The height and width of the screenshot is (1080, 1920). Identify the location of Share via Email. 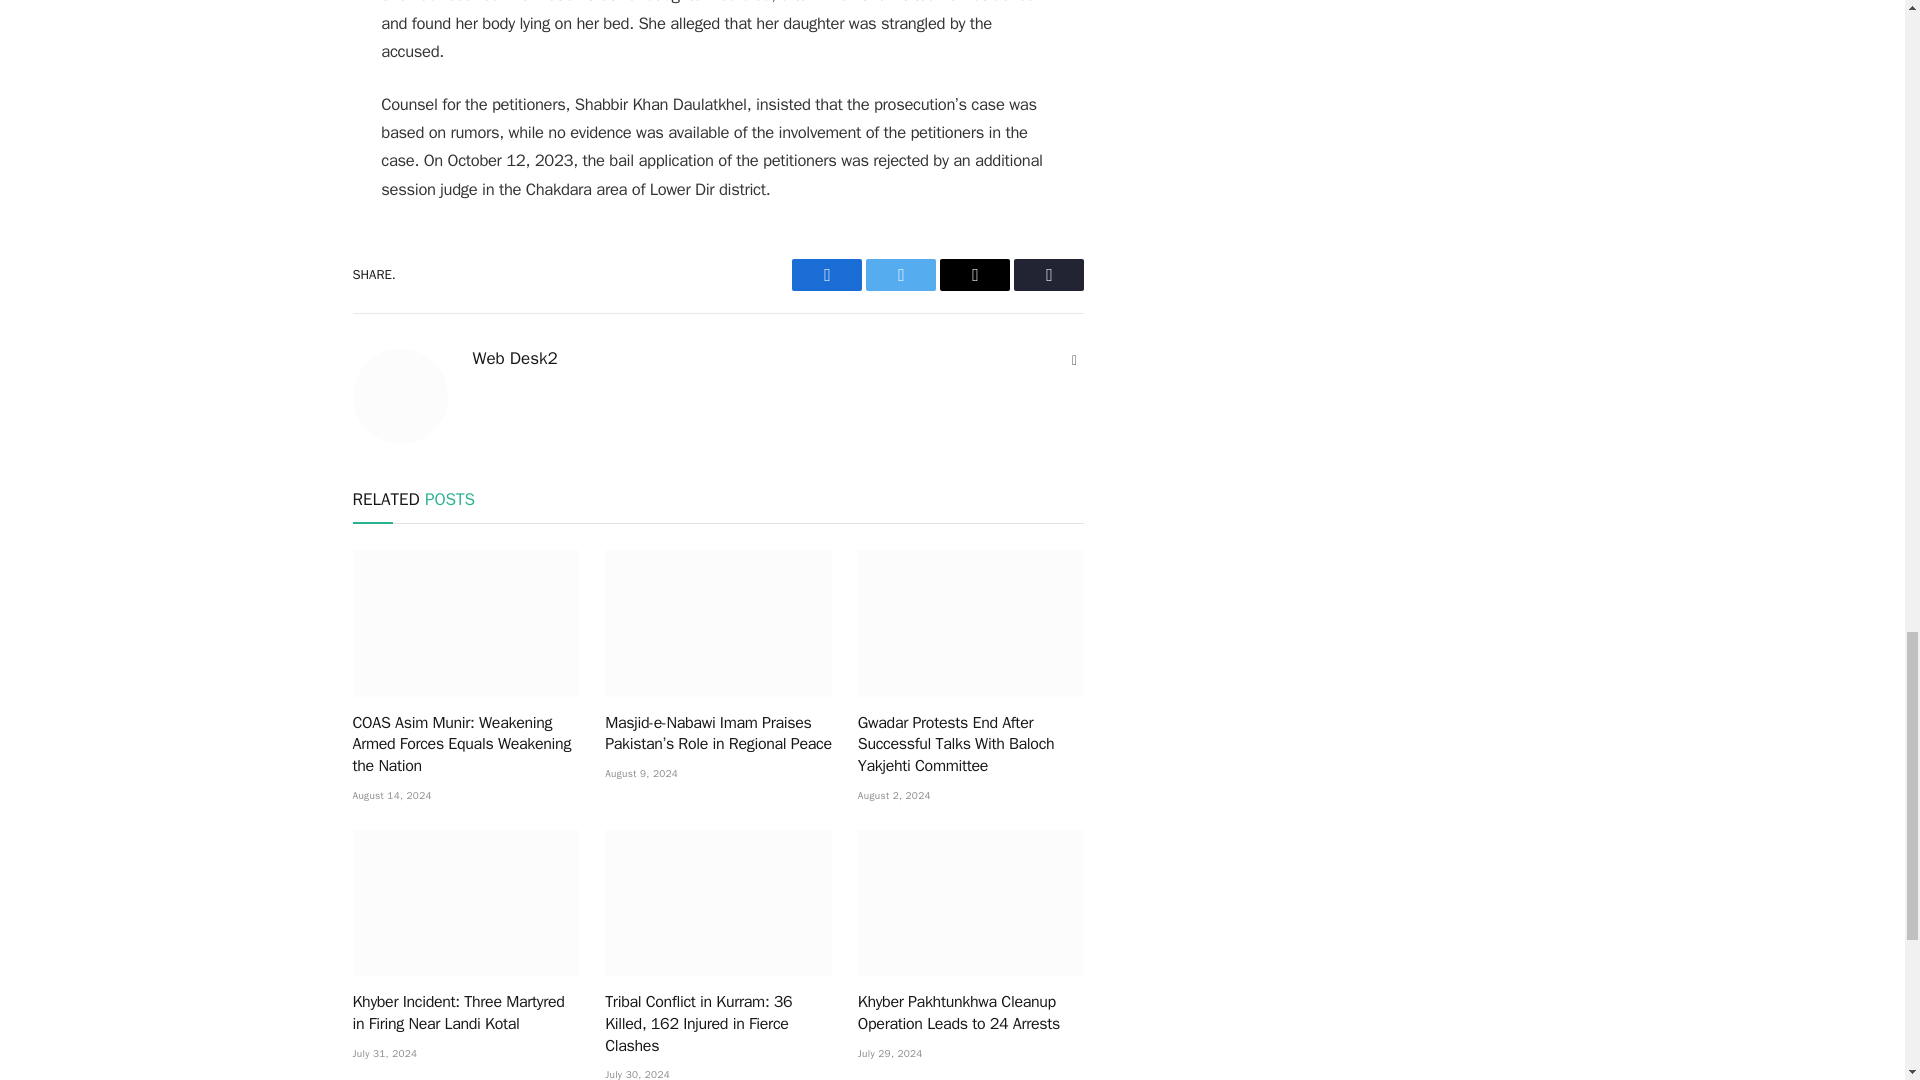
(974, 274).